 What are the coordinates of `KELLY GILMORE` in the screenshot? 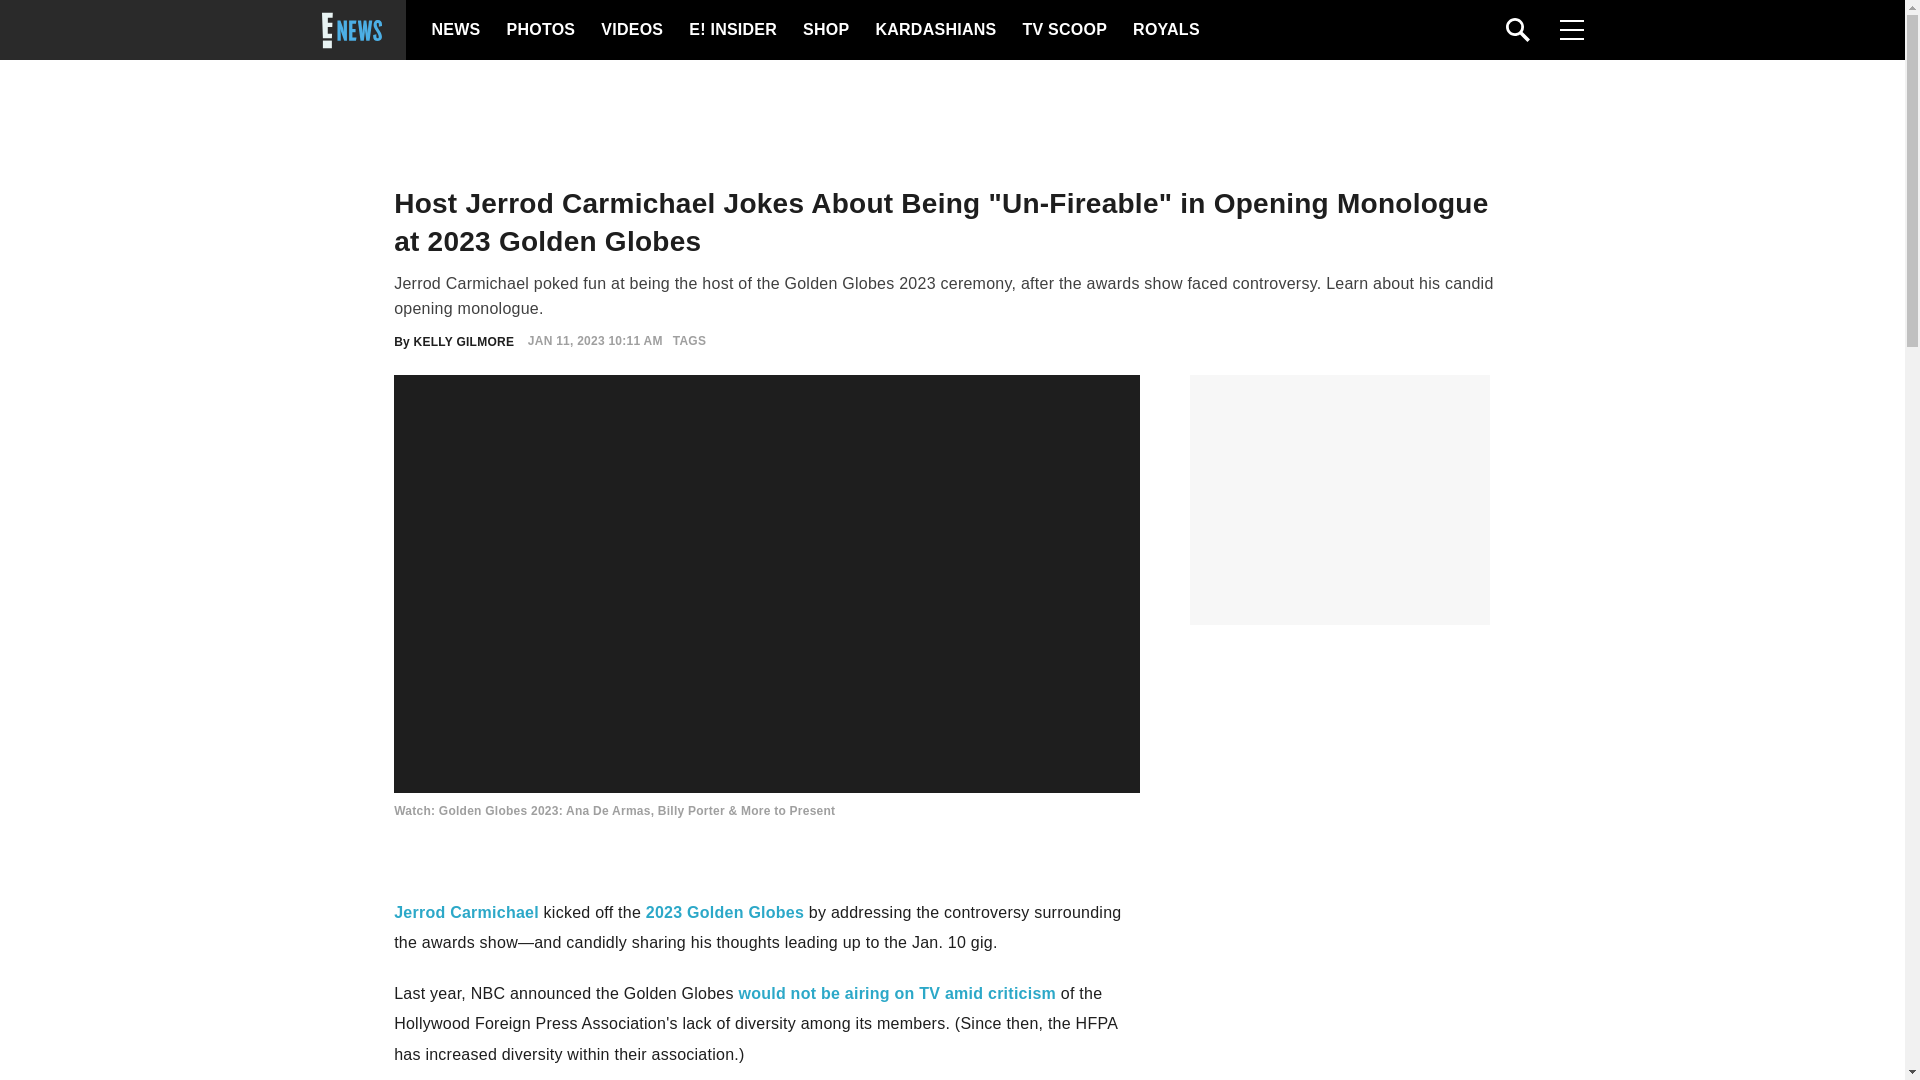 It's located at (464, 340).